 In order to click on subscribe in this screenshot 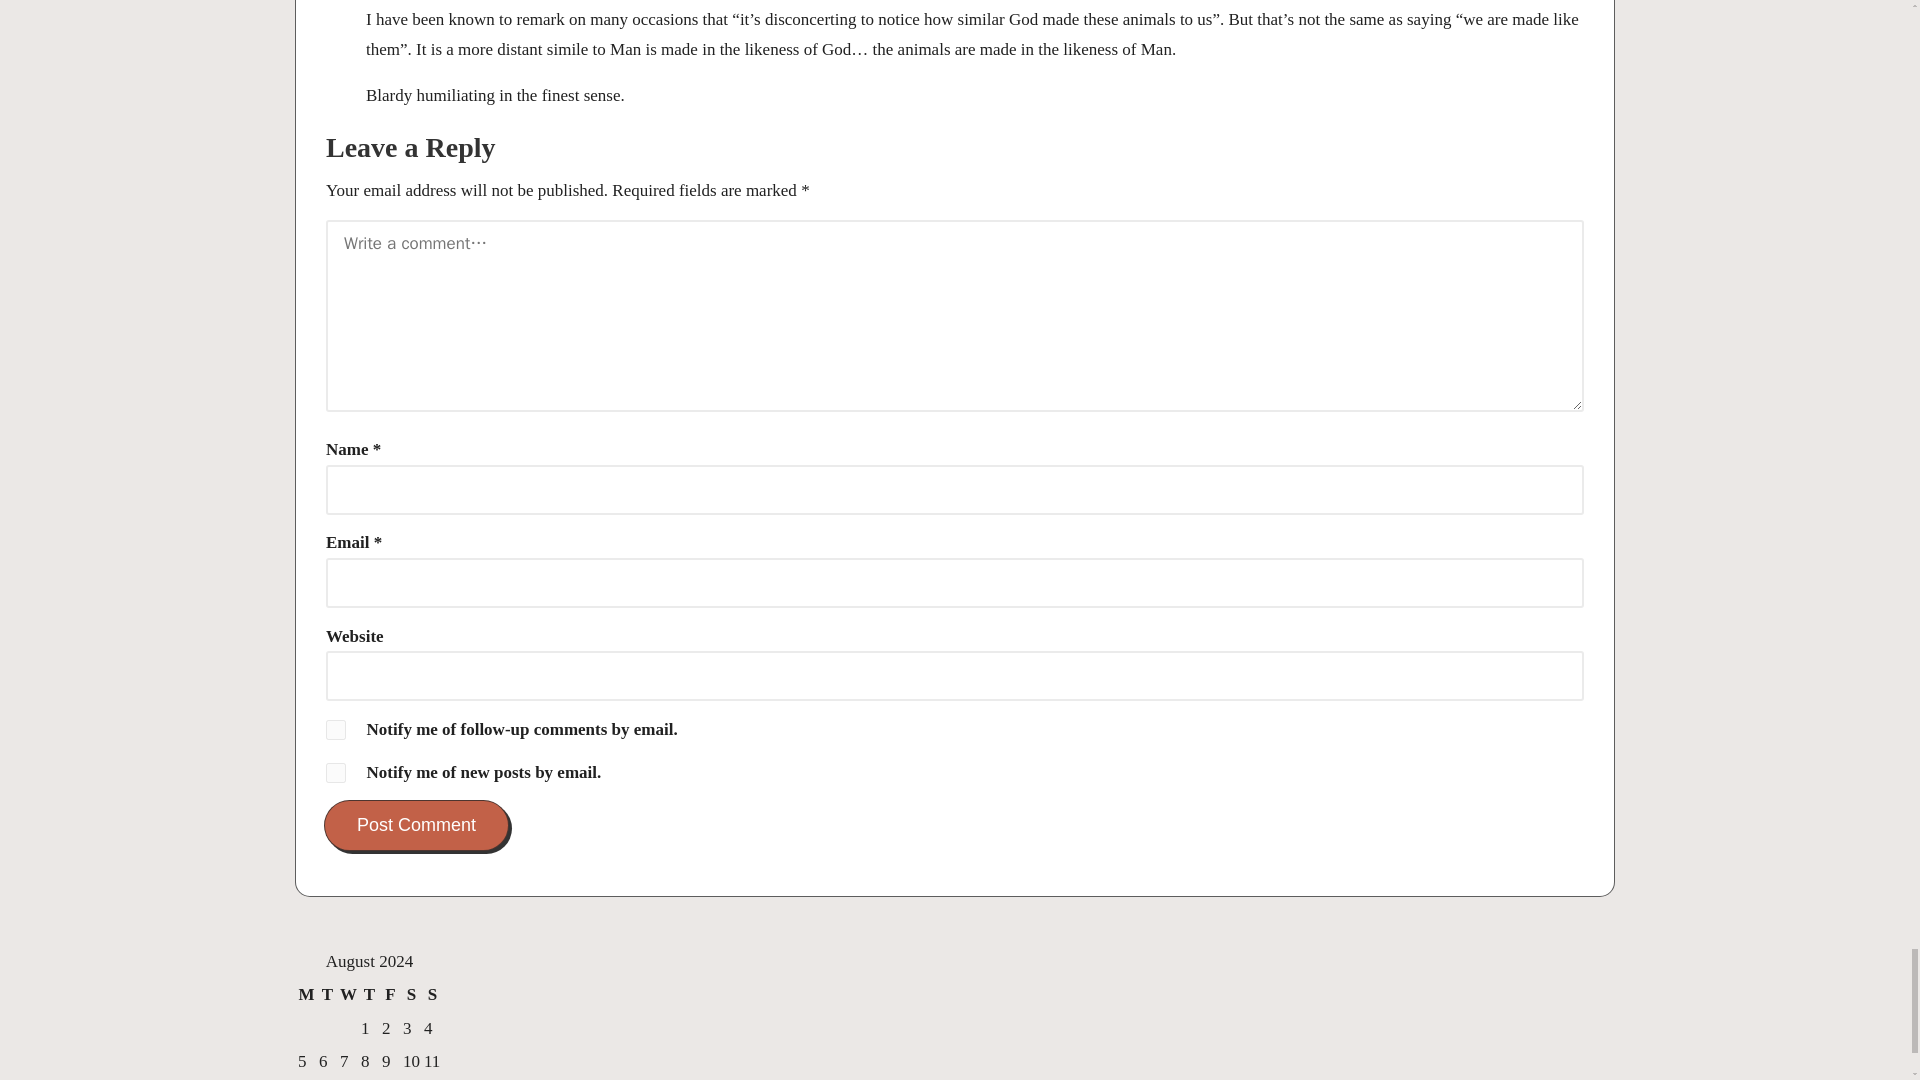, I will do `click(336, 730)`.